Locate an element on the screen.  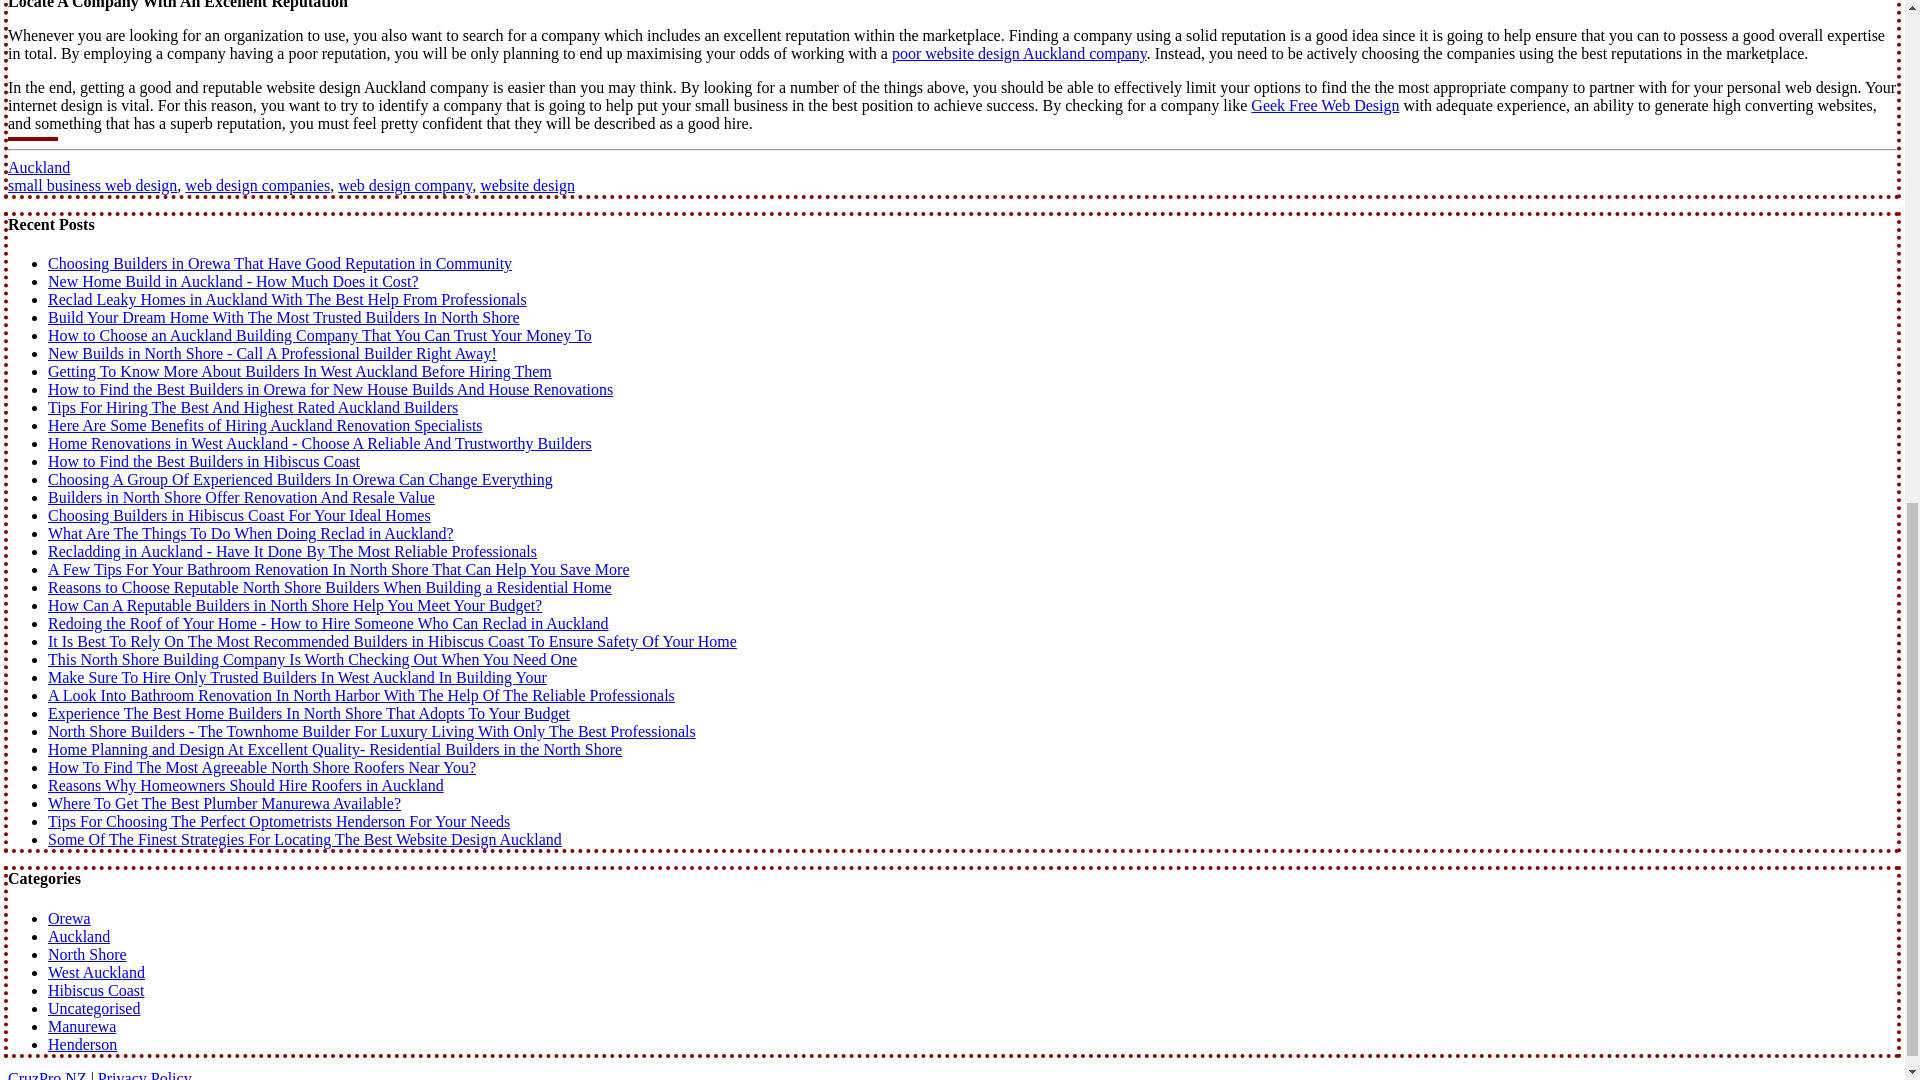
Tips For Hiring The Best And Highest Rated Auckland Builders is located at coordinates (253, 406).